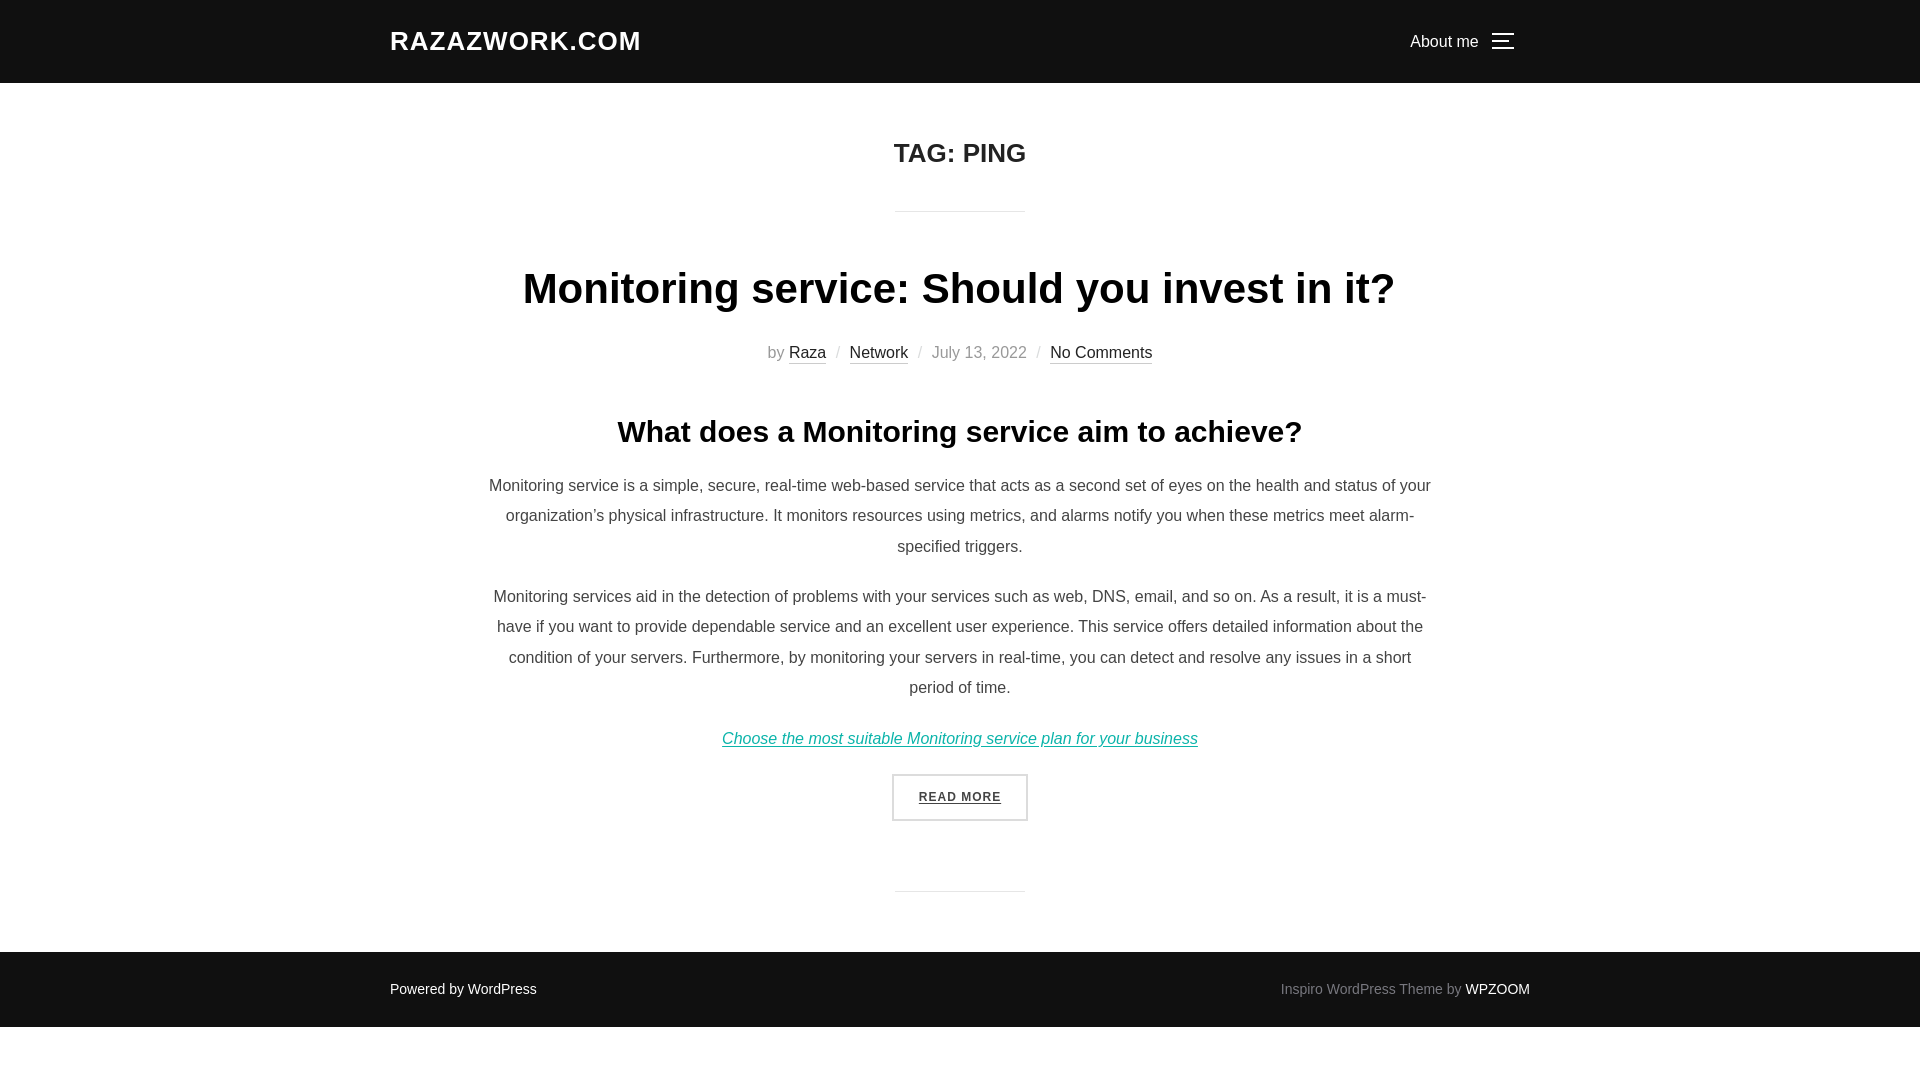  I want to click on Raza, so click(807, 354).